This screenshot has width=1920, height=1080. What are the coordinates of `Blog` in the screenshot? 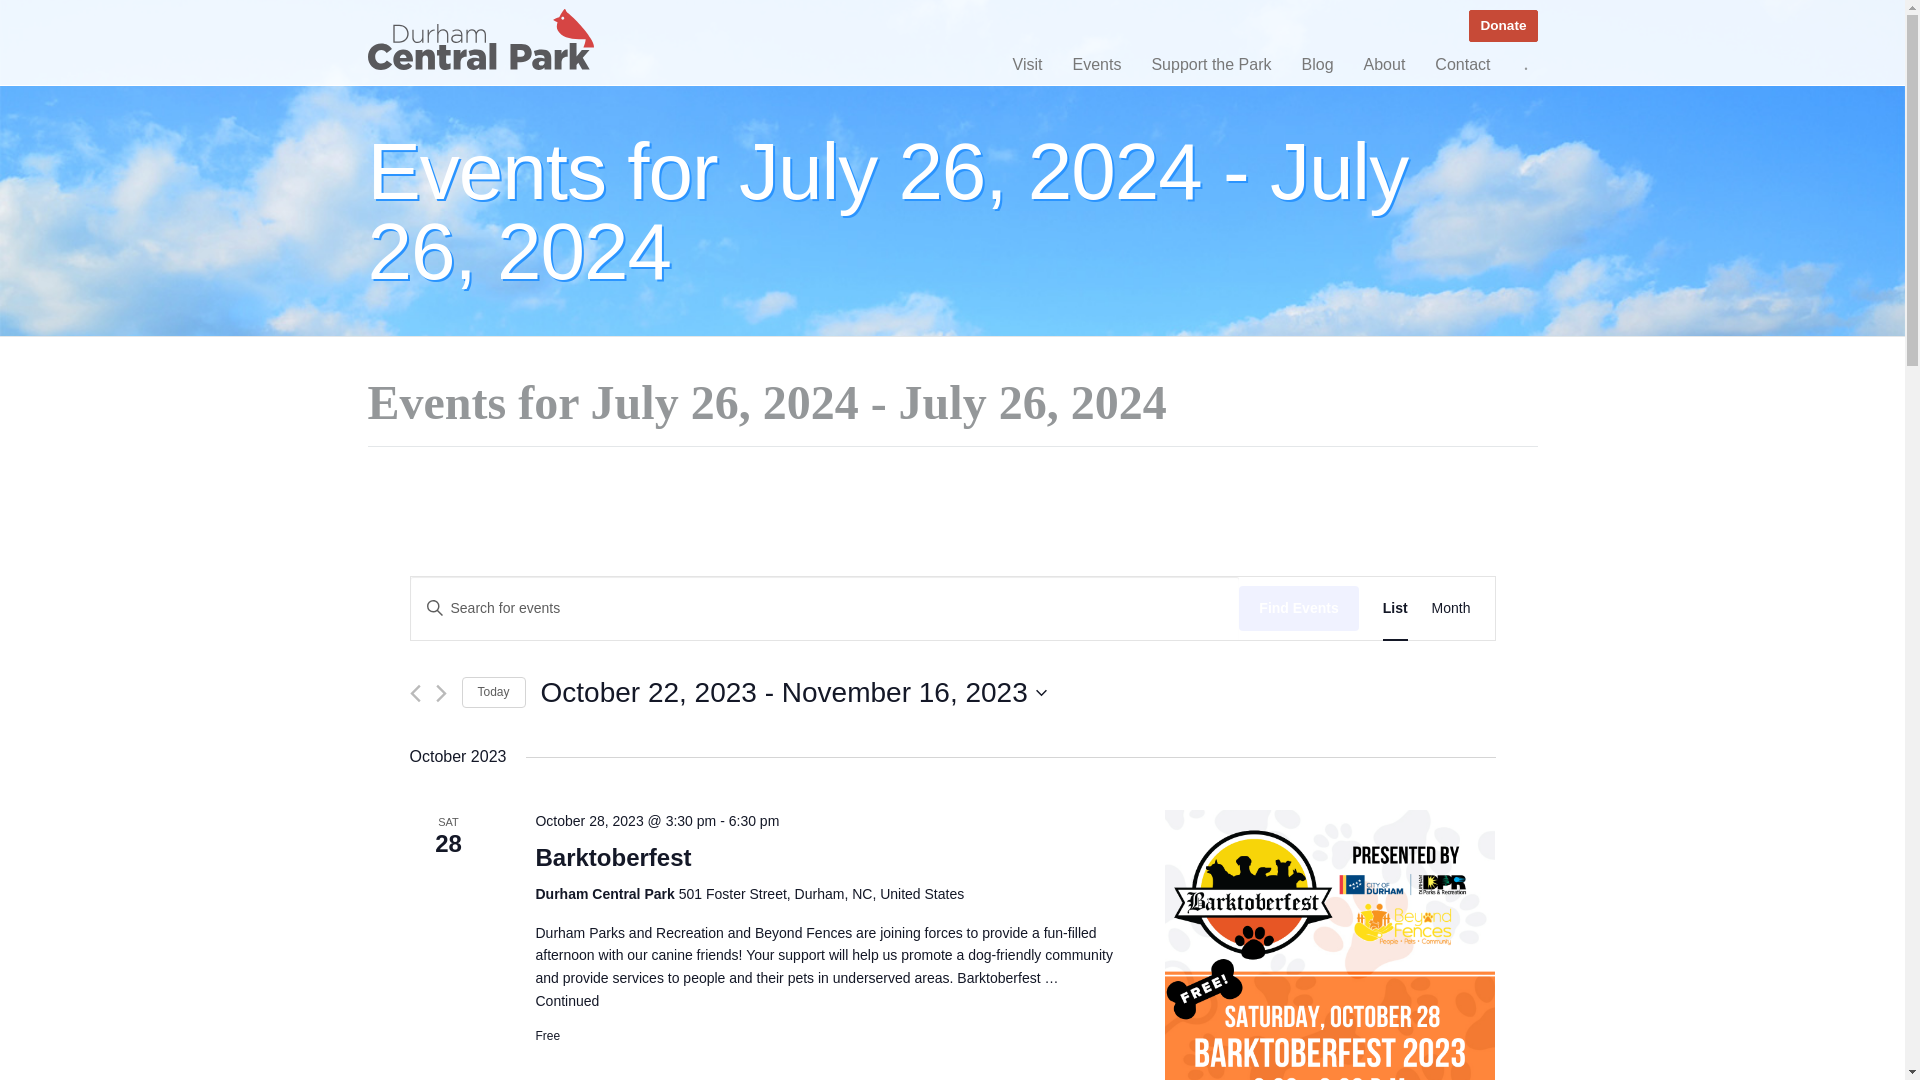 It's located at (1318, 65).